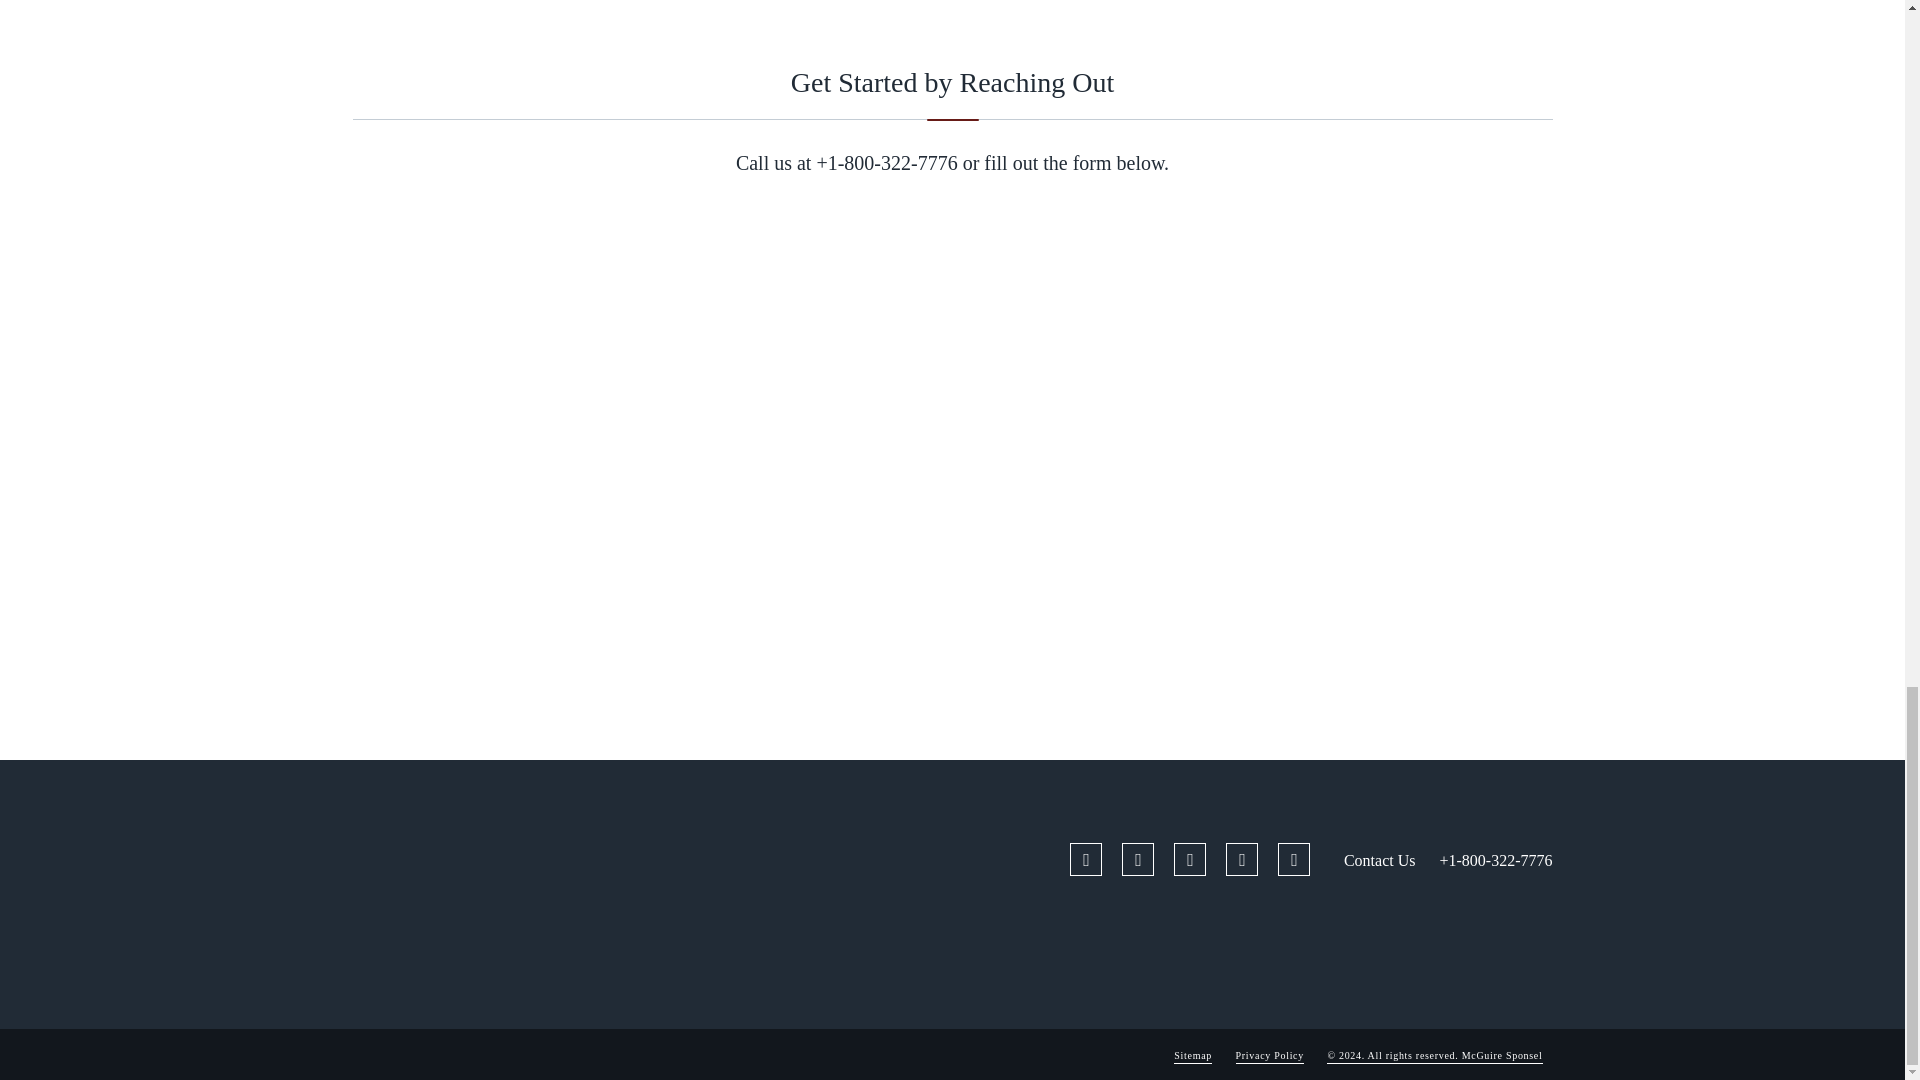  Describe the element at coordinates (1137, 859) in the screenshot. I see `Twitter` at that location.